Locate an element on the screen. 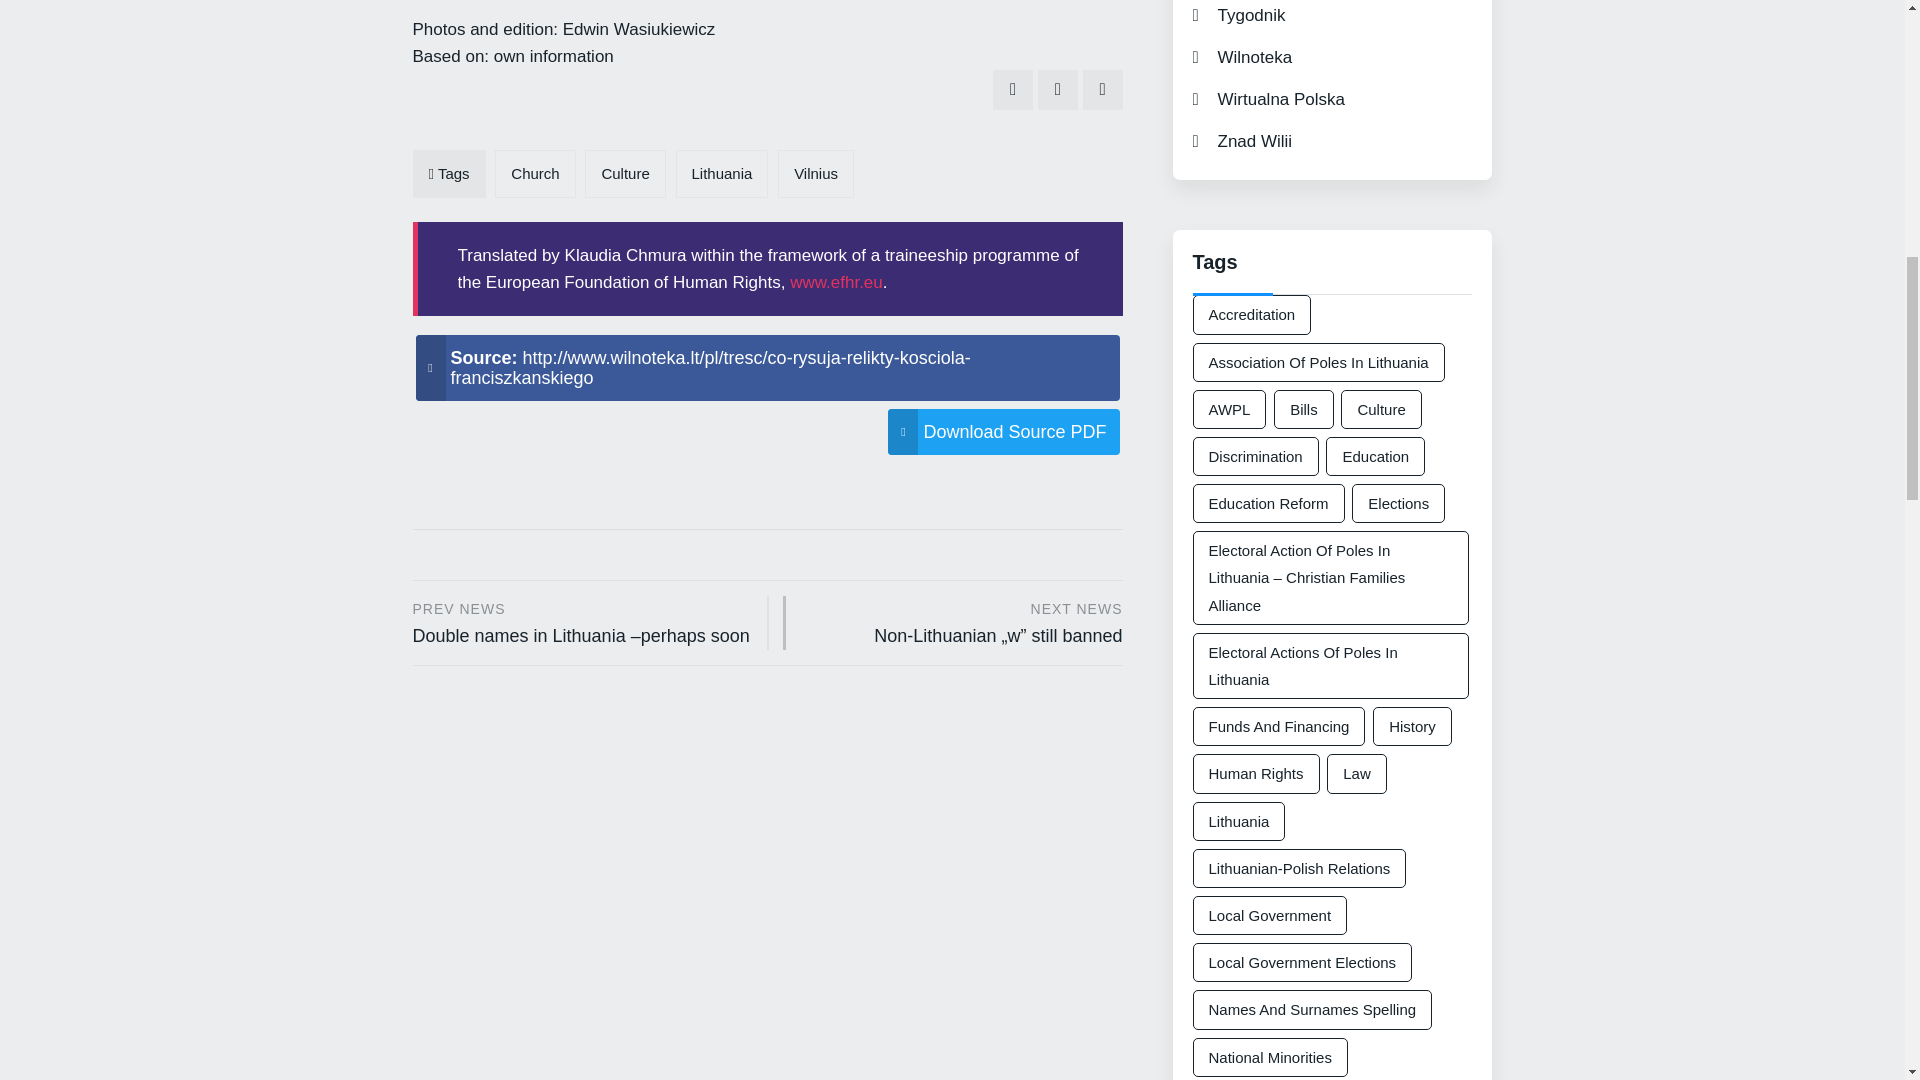  www.efhr.eu is located at coordinates (836, 282).